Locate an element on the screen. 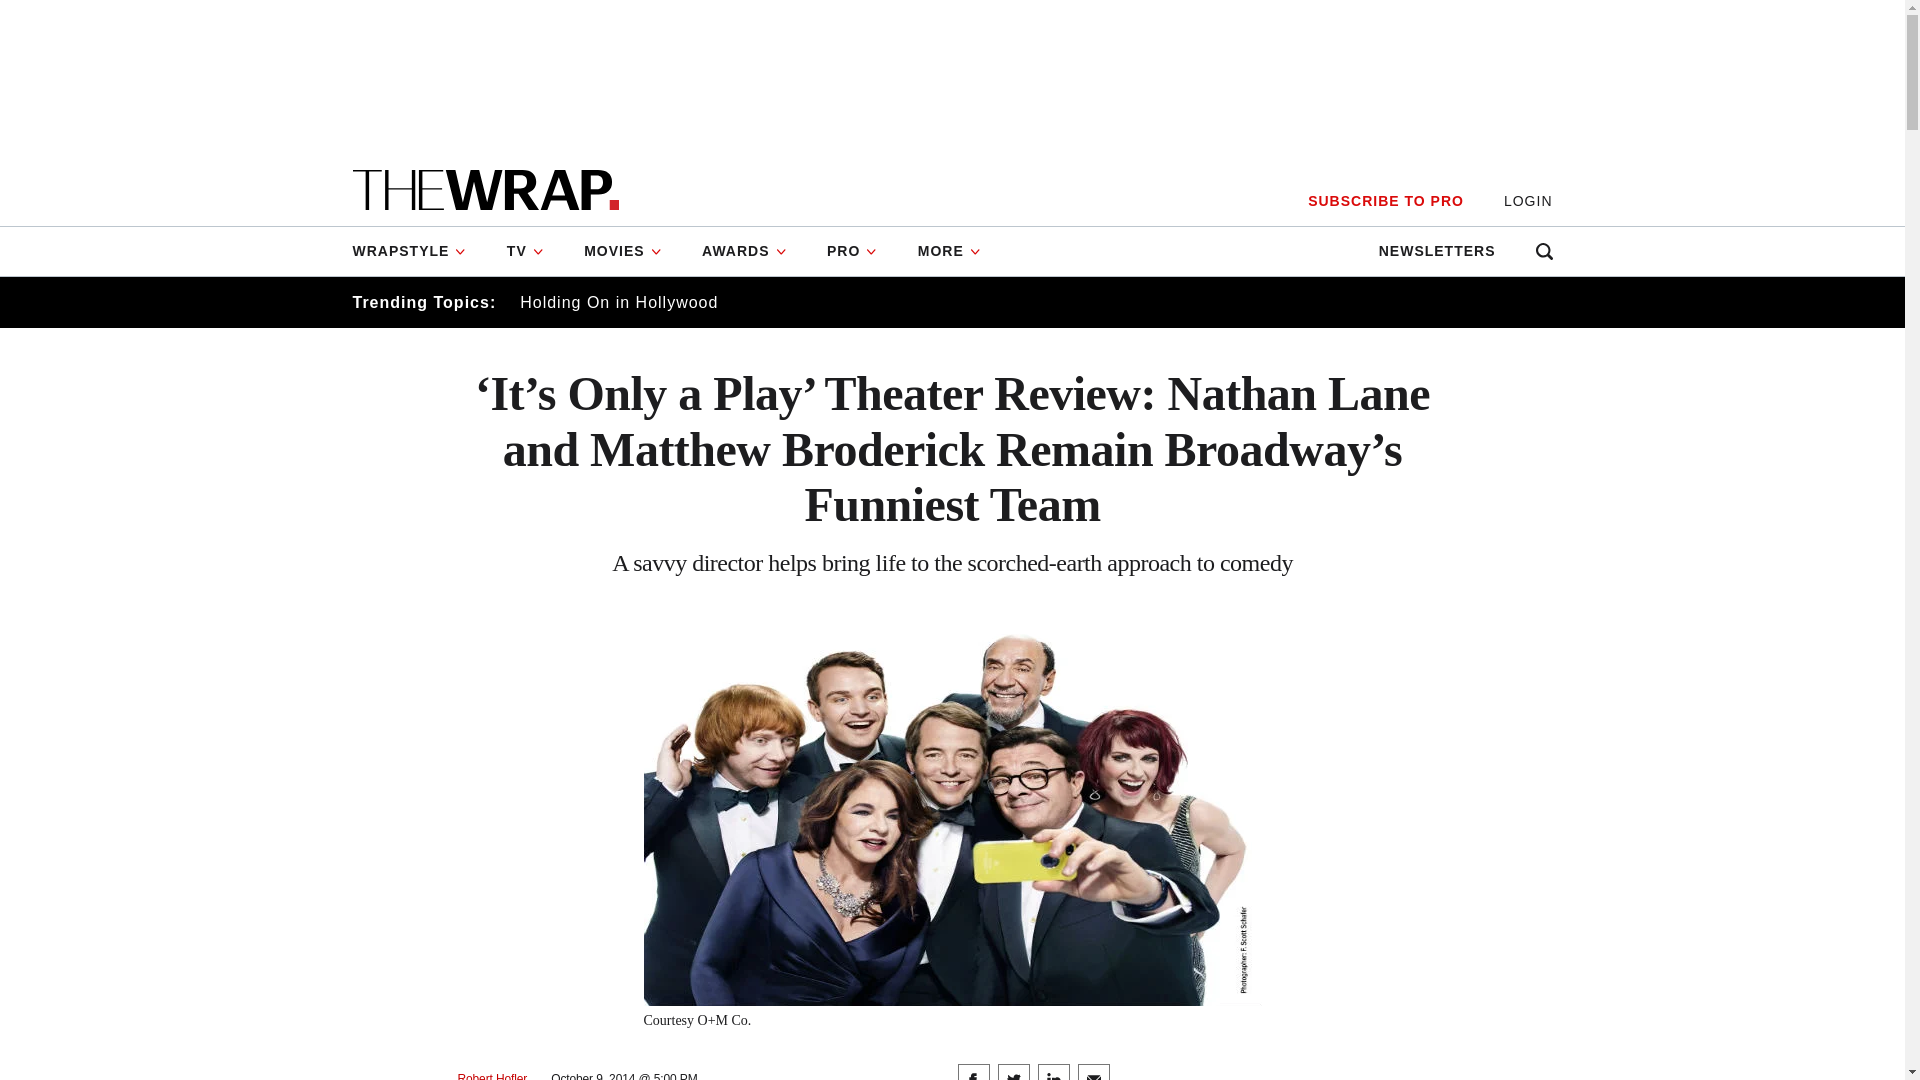 The width and height of the screenshot is (1920, 1080). AWARDS is located at coordinates (744, 251).